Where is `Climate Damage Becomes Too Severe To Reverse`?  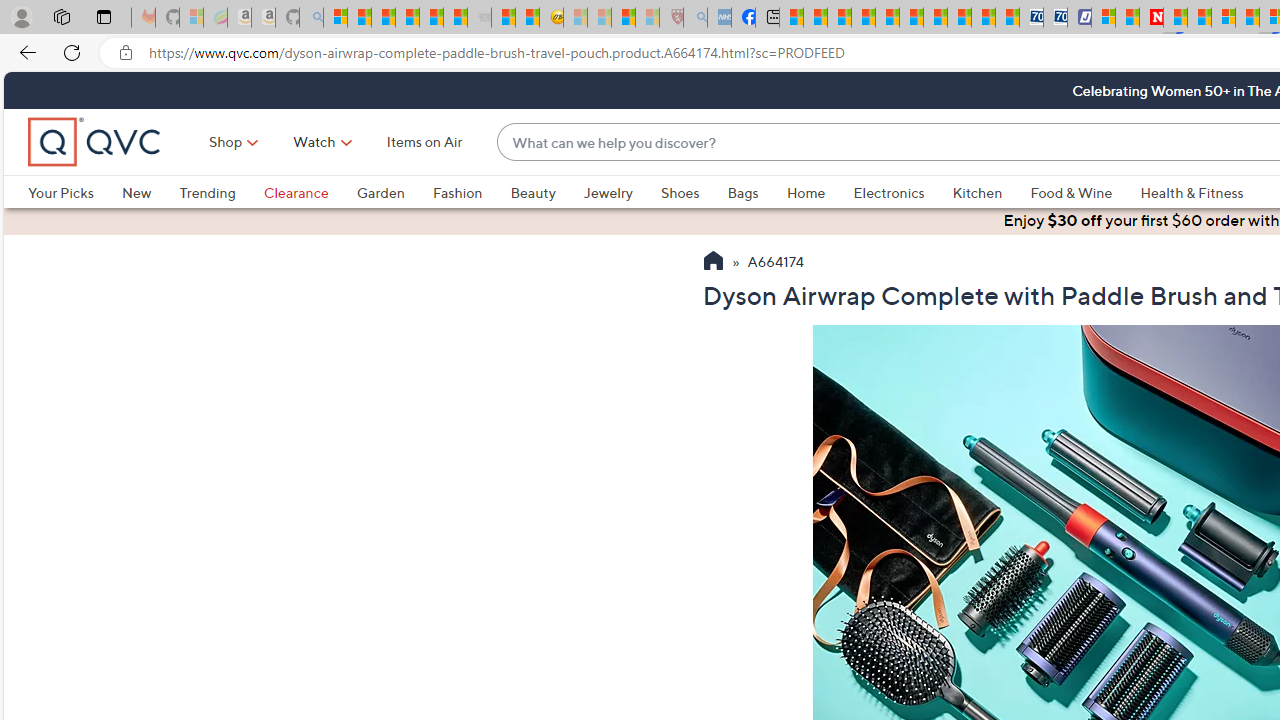 Climate Damage Becomes Too Severe To Reverse is located at coordinates (864, 18).